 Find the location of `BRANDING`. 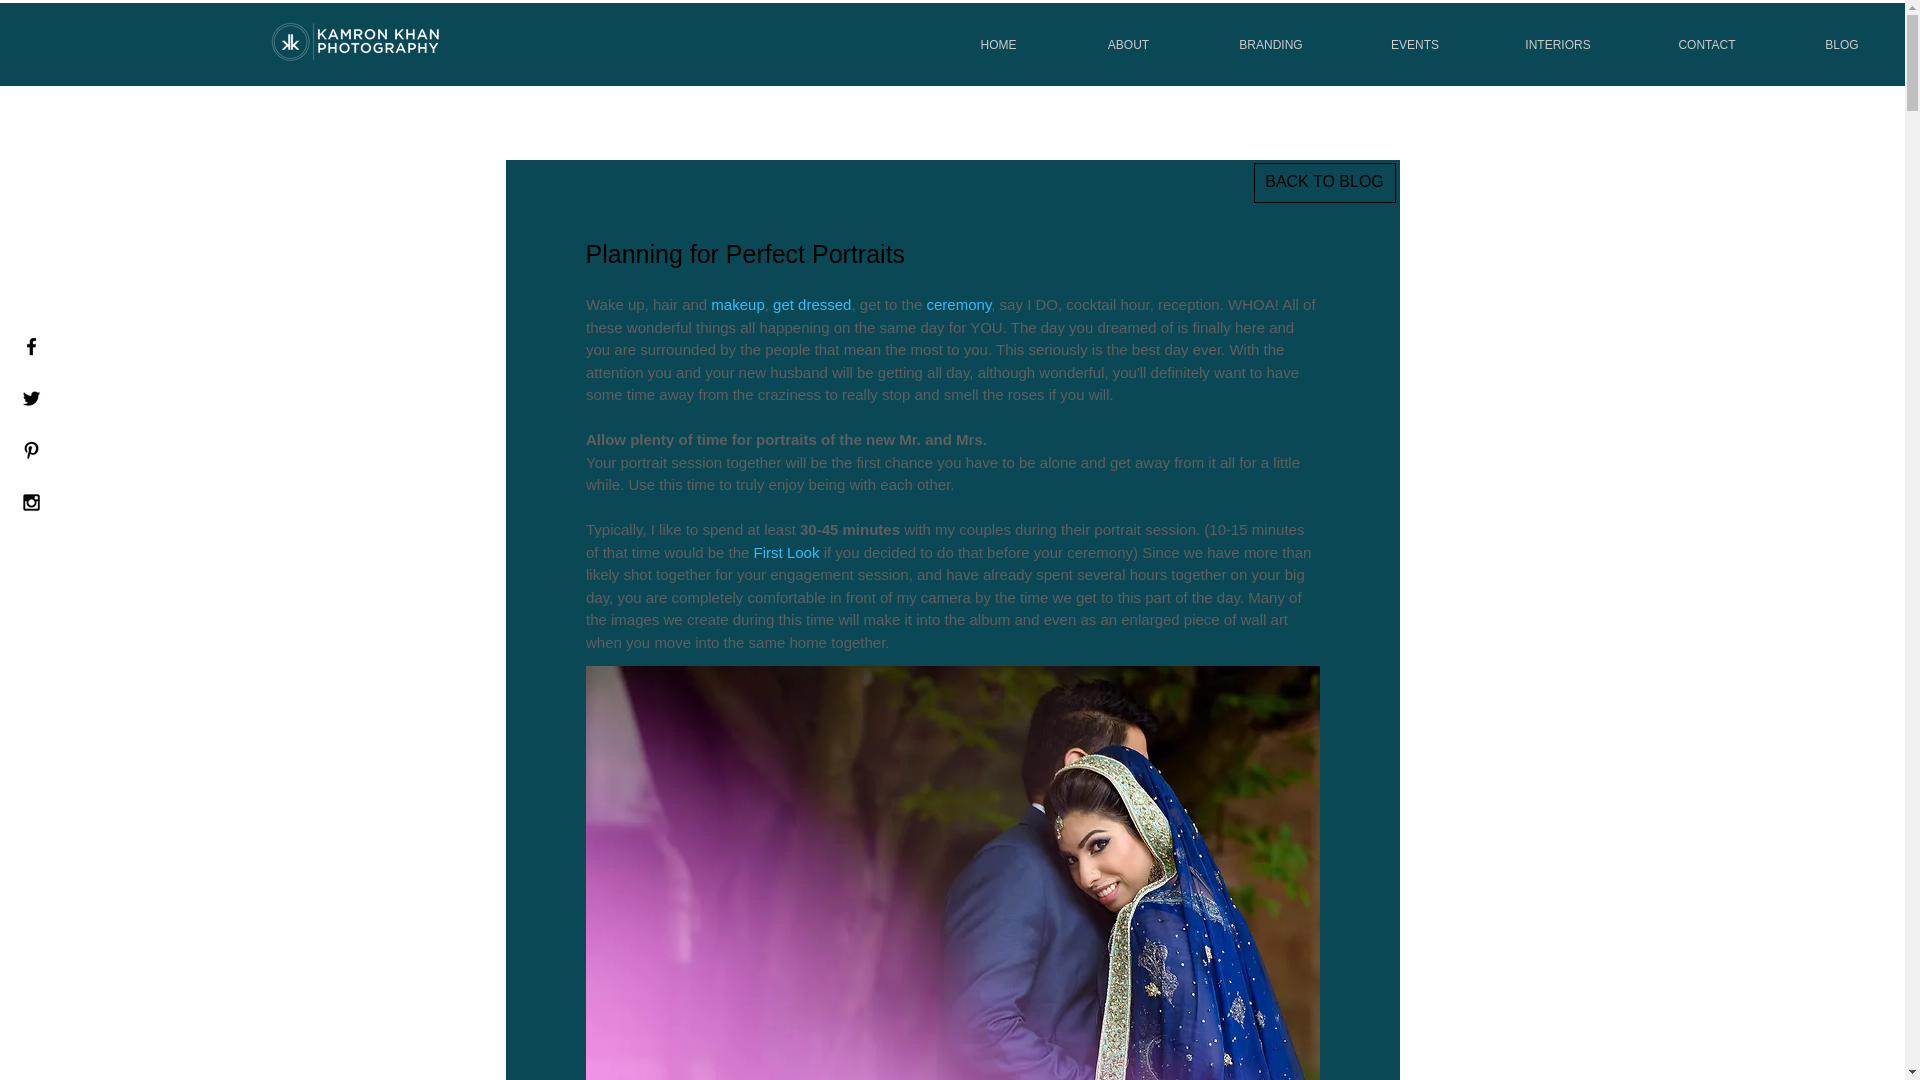

BRANDING is located at coordinates (1270, 44).